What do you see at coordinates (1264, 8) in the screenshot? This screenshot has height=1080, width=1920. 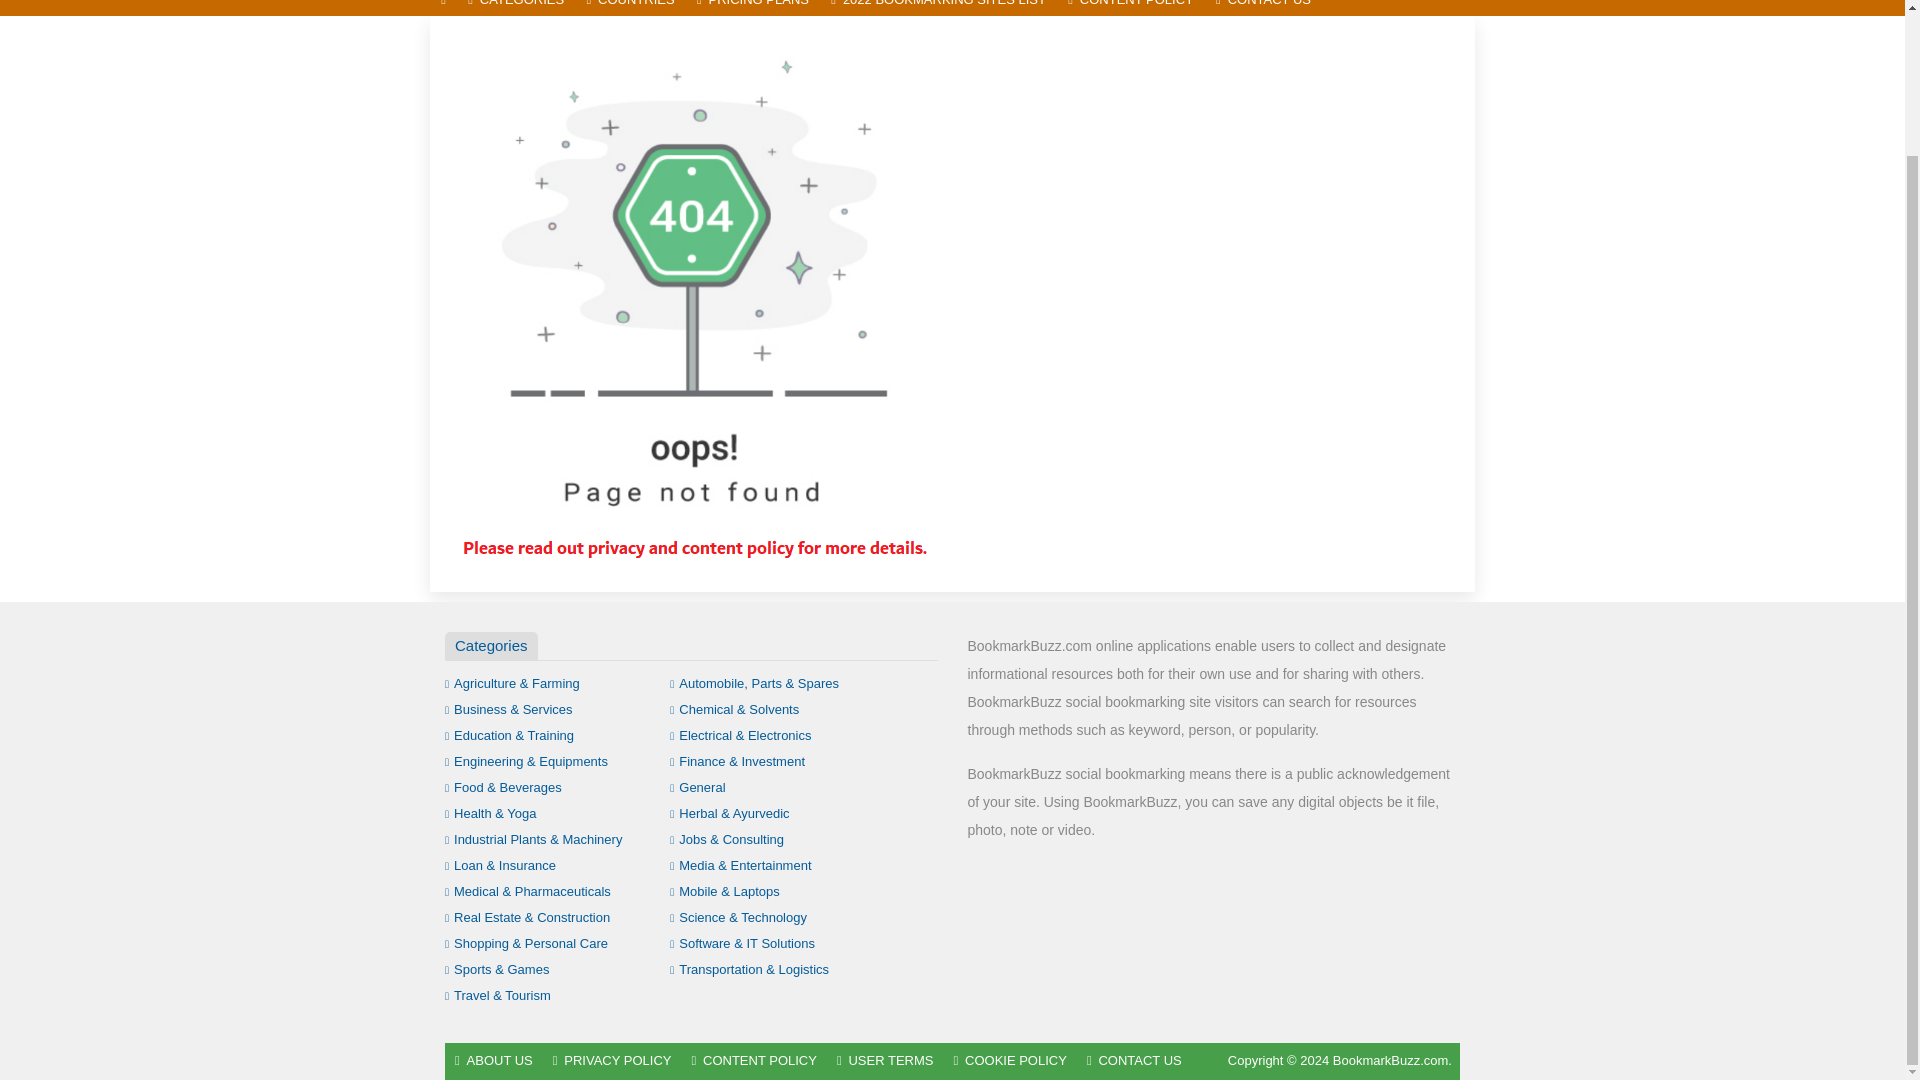 I see `CONTACT US` at bounding box center [1264, 8].